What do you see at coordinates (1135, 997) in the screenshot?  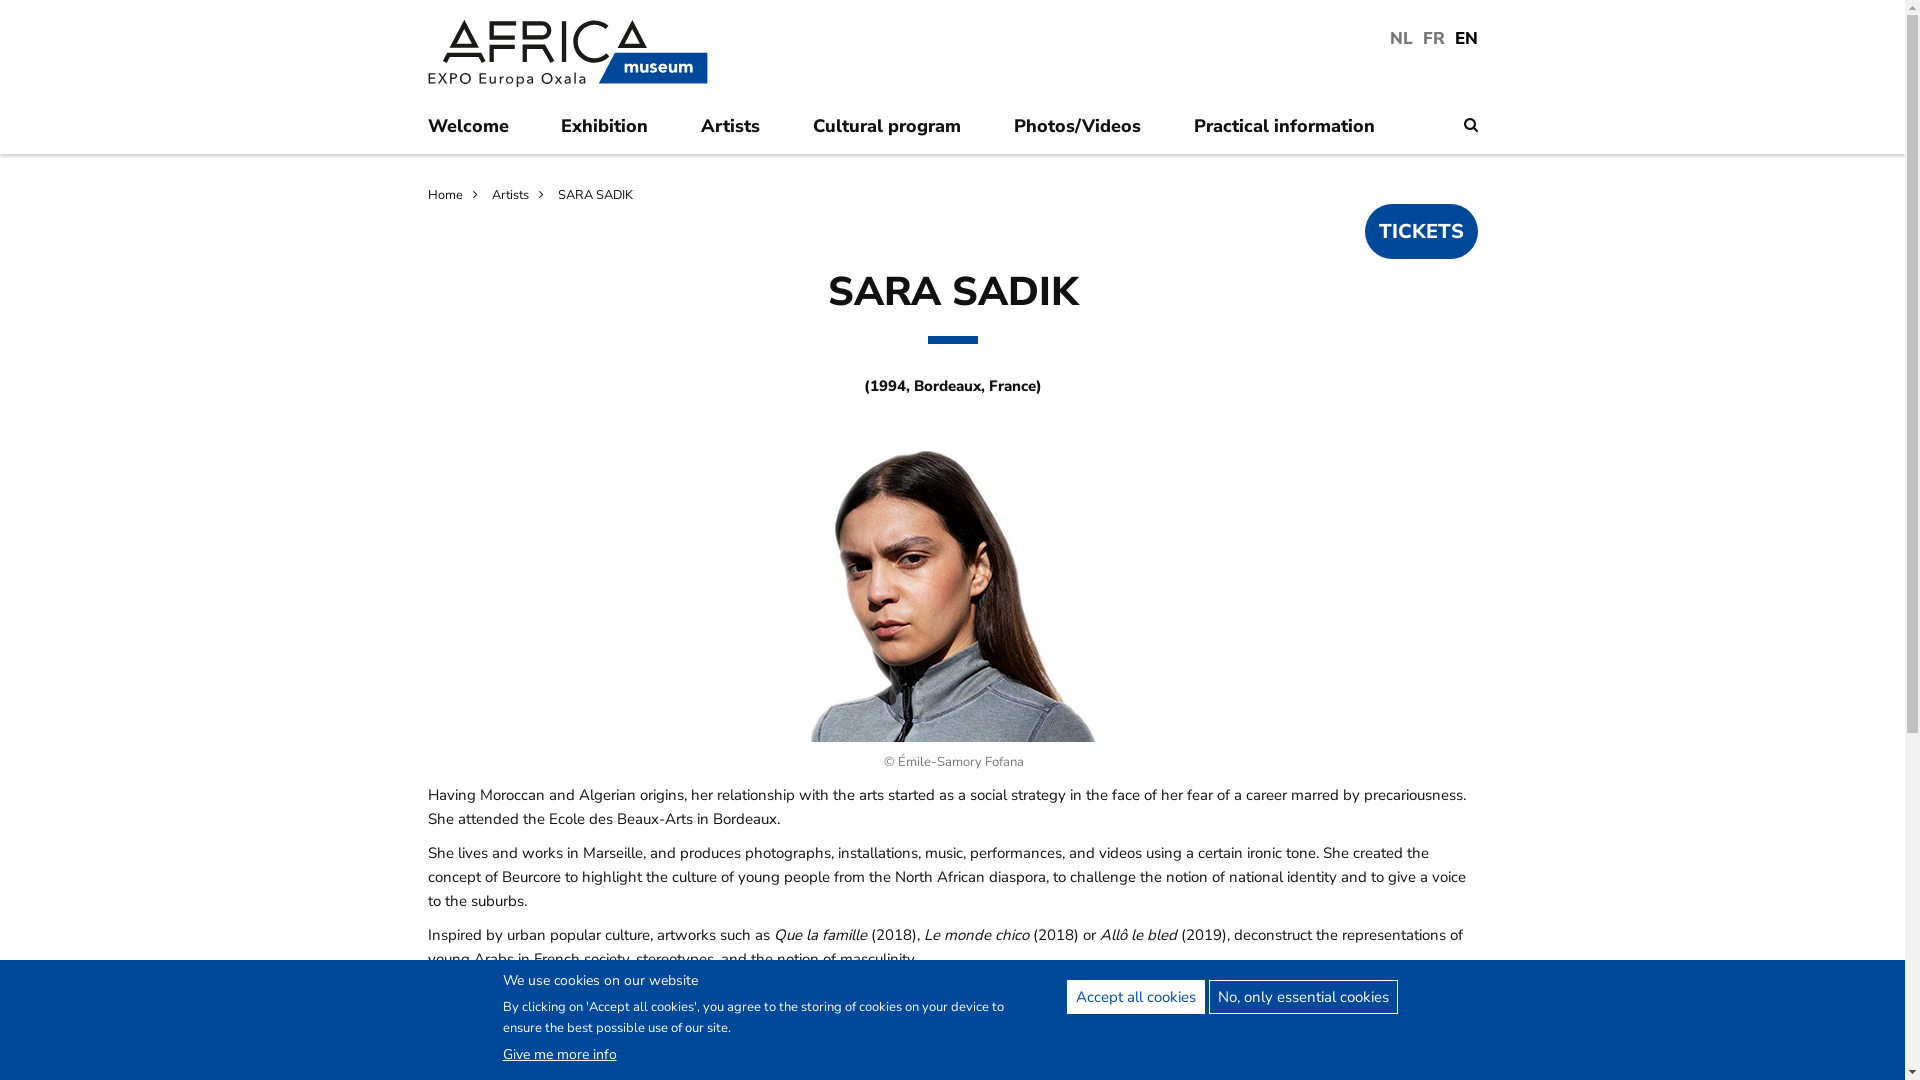 I see `Accept all cookies` at bounding box center [1135, 997].